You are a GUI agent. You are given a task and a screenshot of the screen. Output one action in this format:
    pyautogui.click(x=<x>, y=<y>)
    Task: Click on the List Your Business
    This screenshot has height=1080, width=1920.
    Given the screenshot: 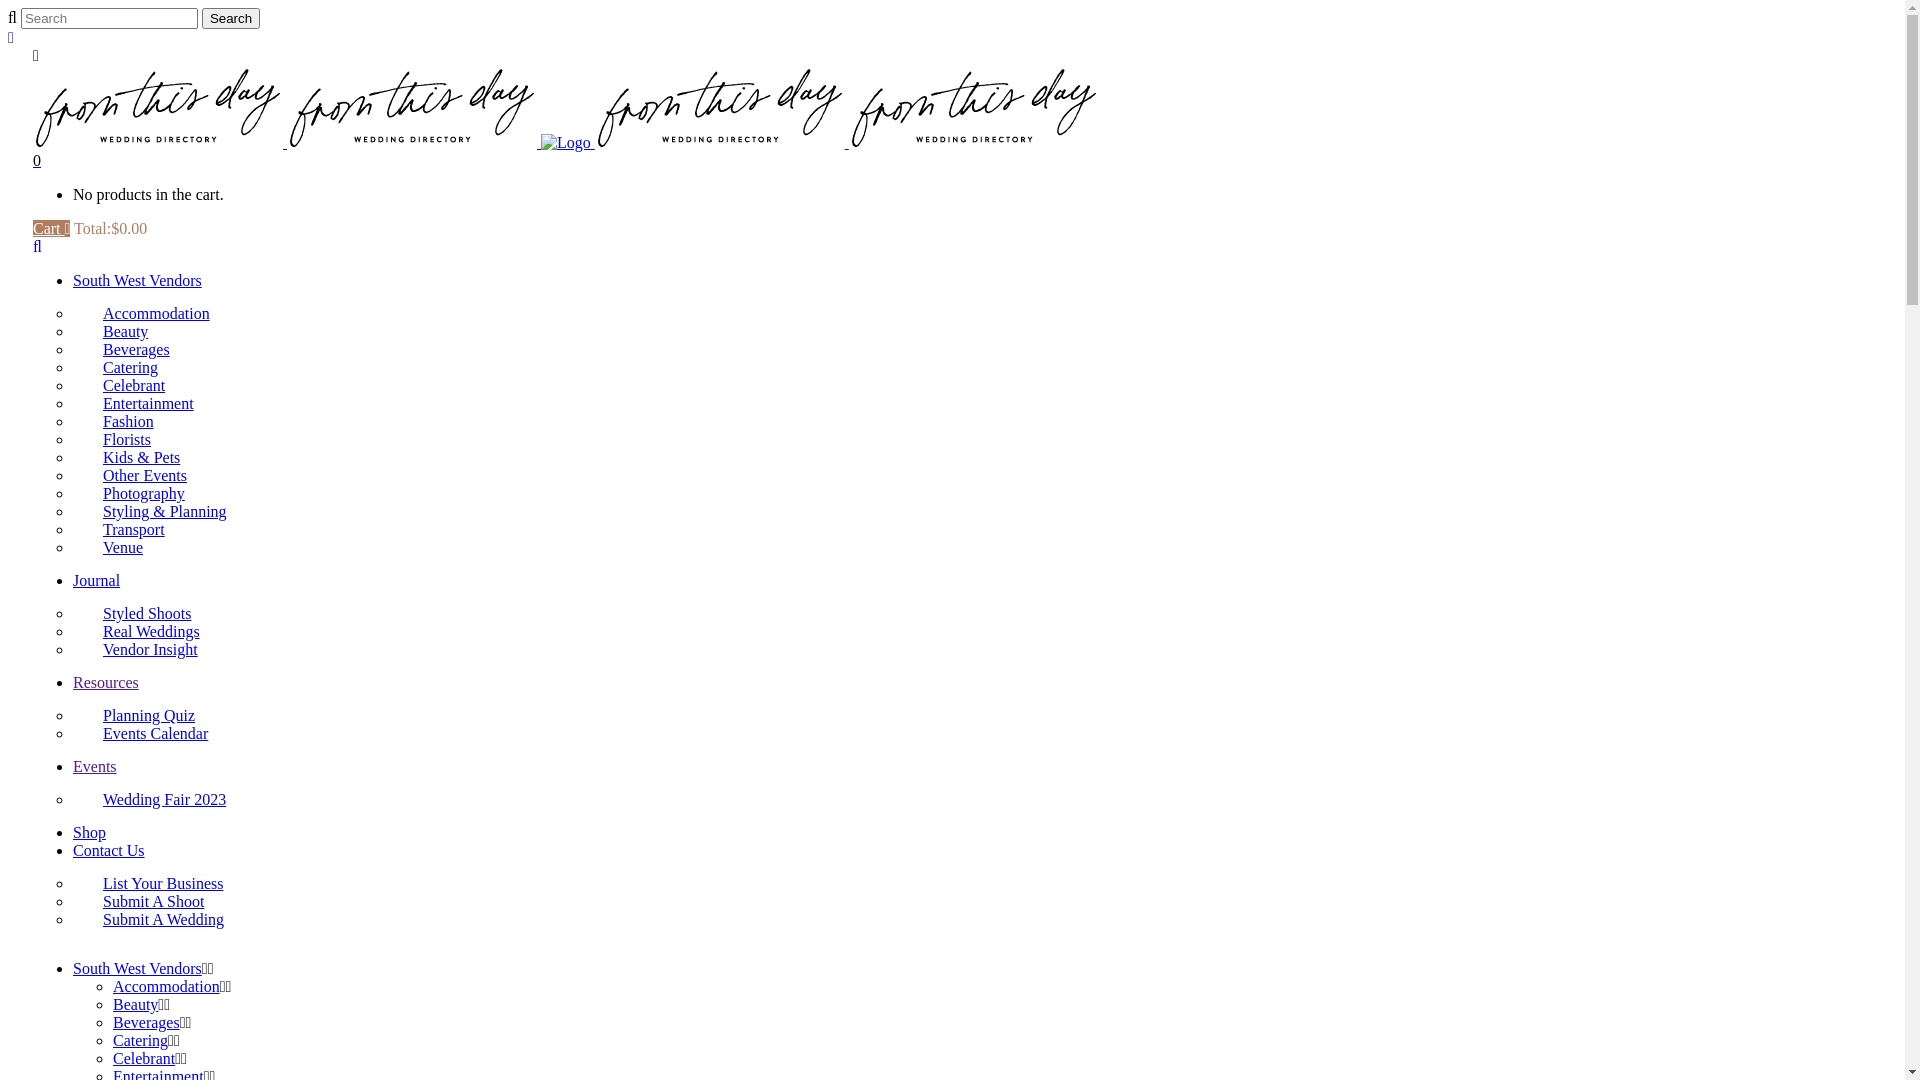 What is the action you would take?
    pyautogui.click(x=148, y=884)
    